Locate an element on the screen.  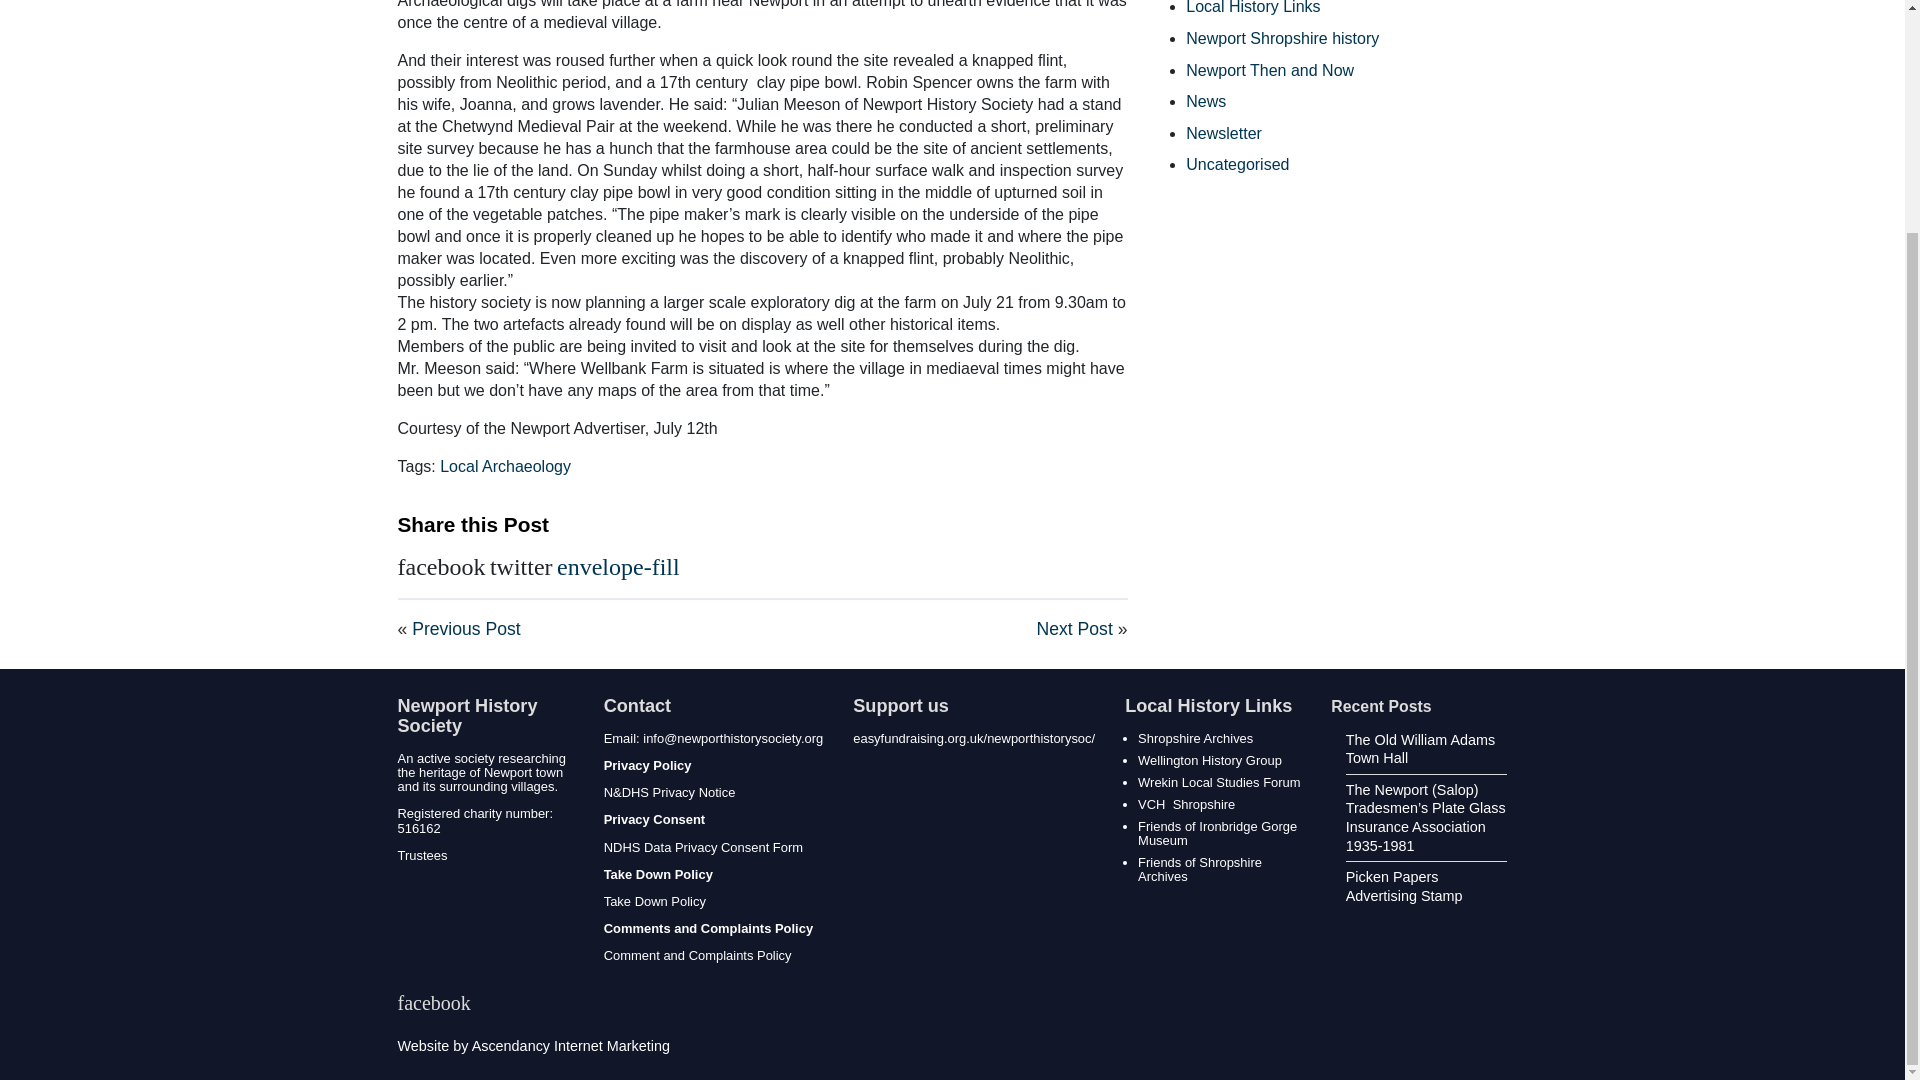
Facebook is located at coordinates (434, 1002).